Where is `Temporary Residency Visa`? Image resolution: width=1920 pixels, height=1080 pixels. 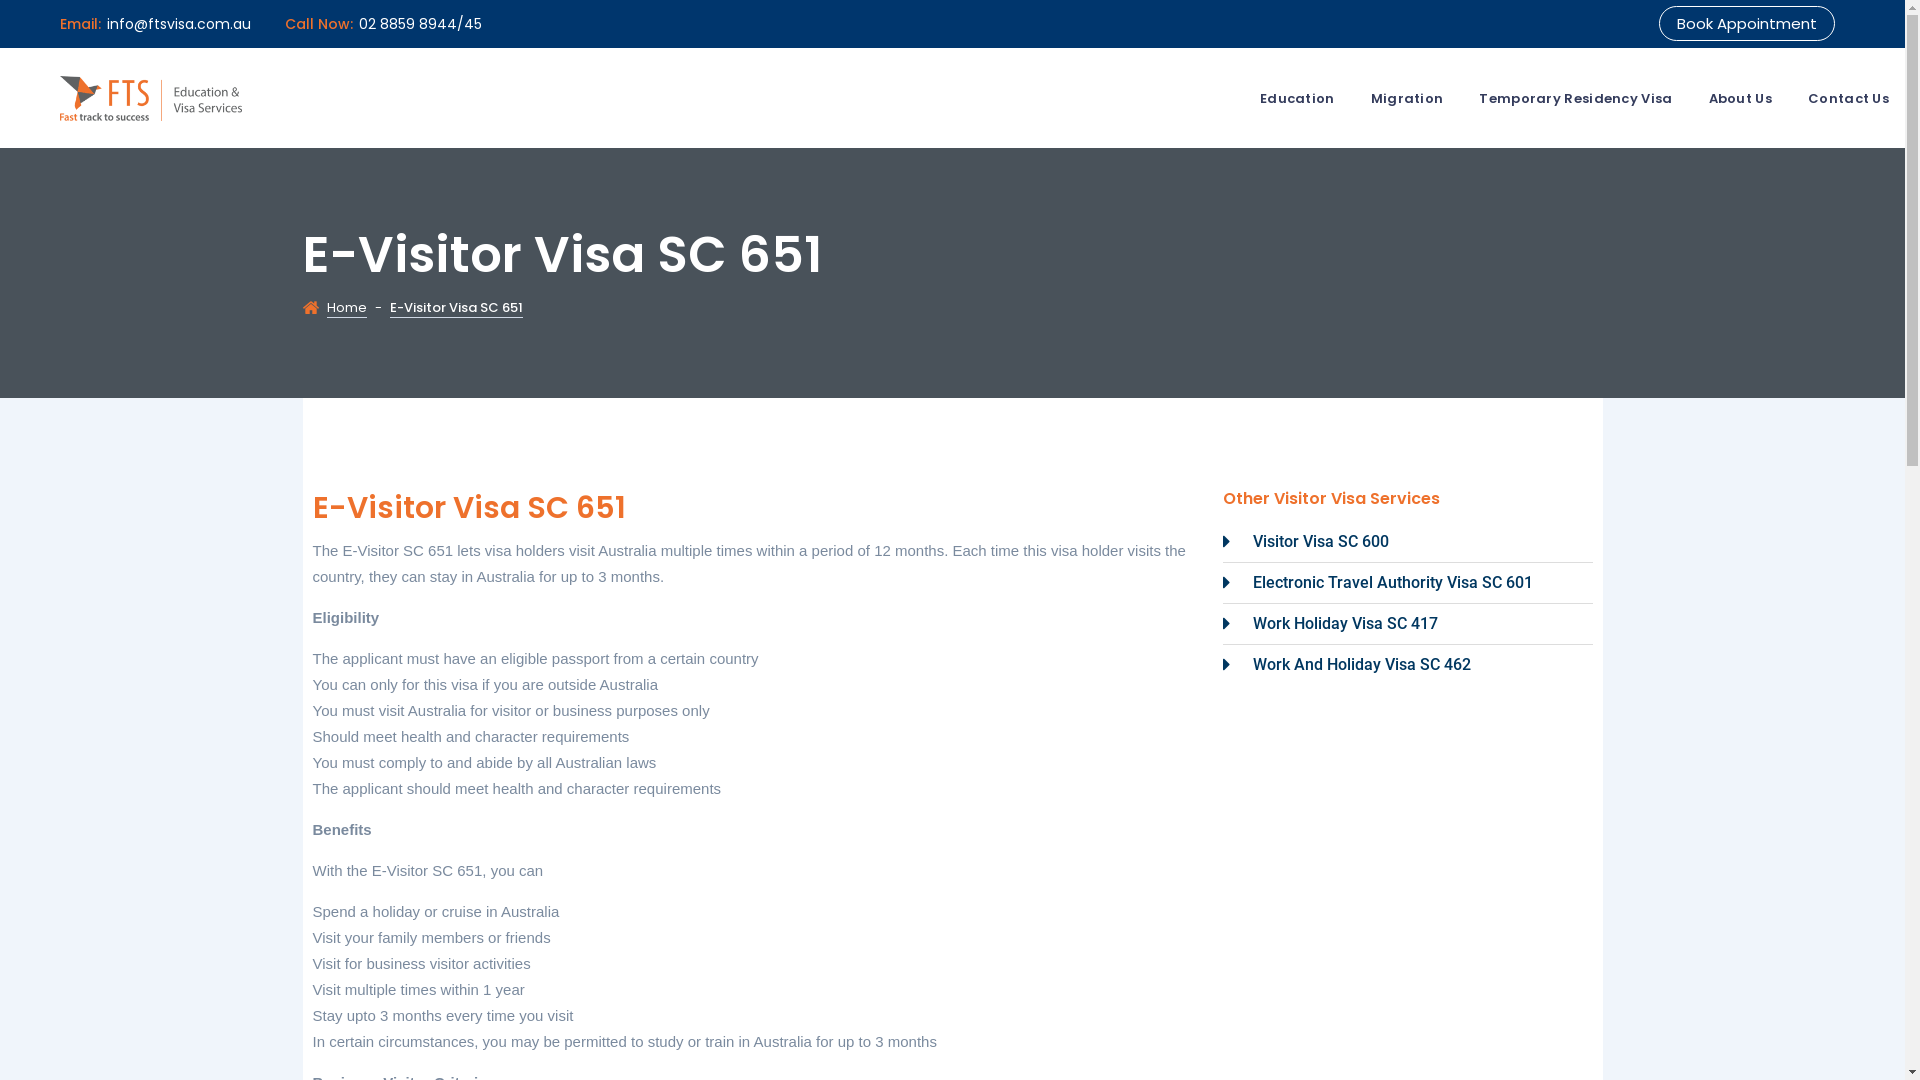 Temporary Residency Visa is located at coordinates (1576, 99).